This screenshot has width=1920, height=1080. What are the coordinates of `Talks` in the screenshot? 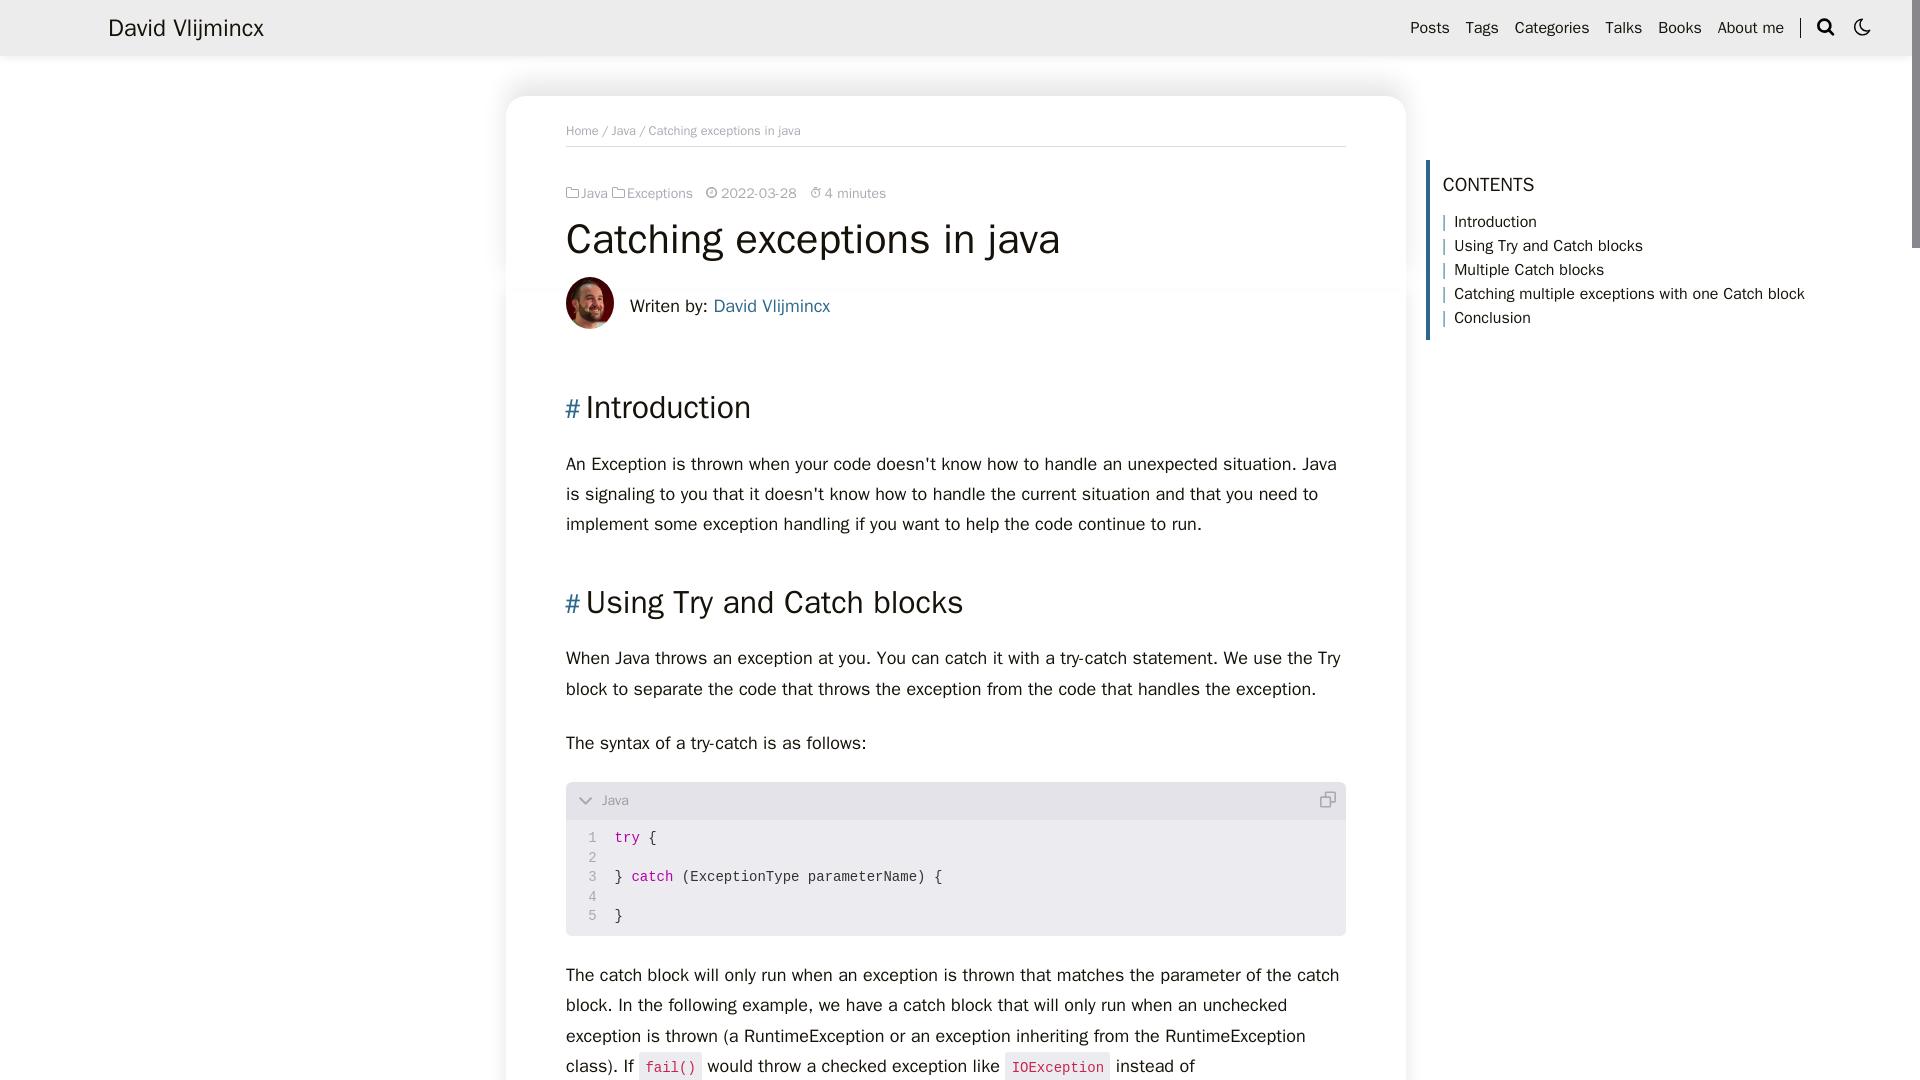 It's located at (1624, 28).